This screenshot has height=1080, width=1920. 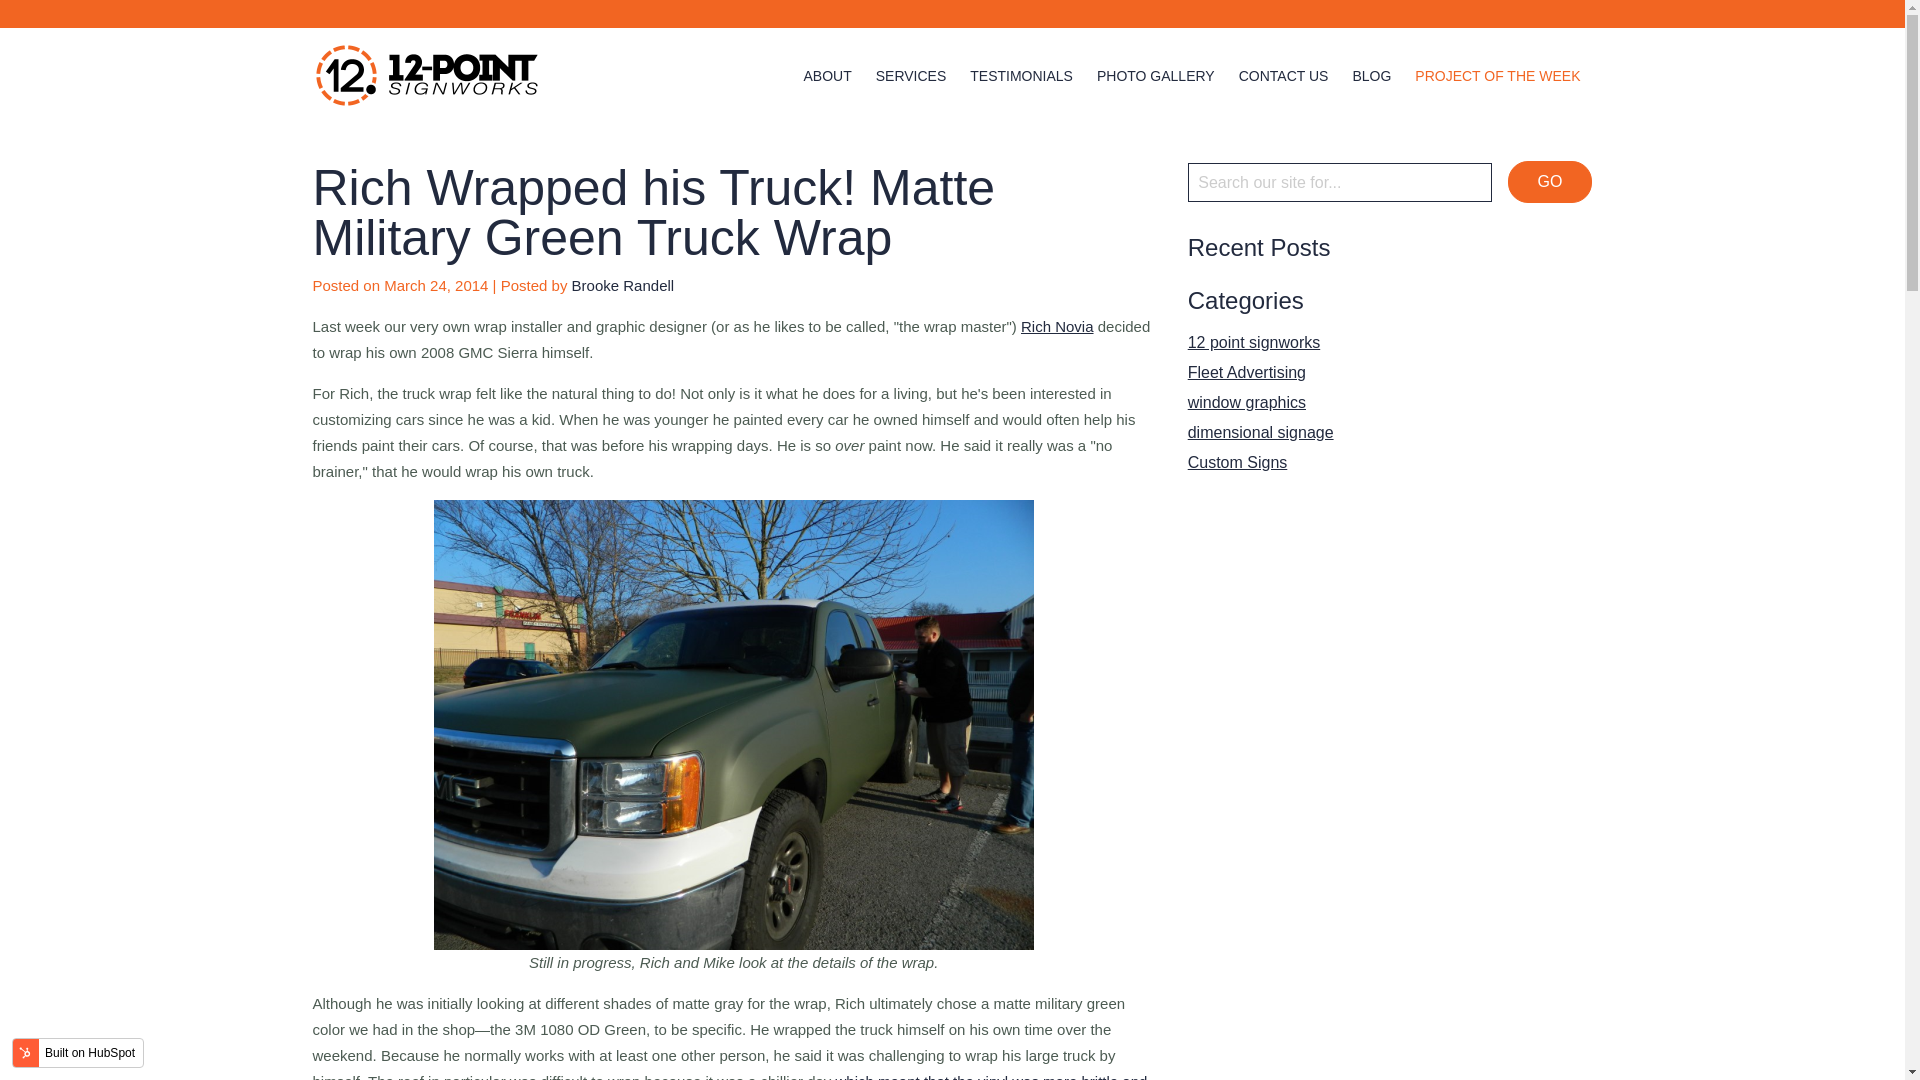 I want to click on CONTACT US, so click(x=1283, y=76).